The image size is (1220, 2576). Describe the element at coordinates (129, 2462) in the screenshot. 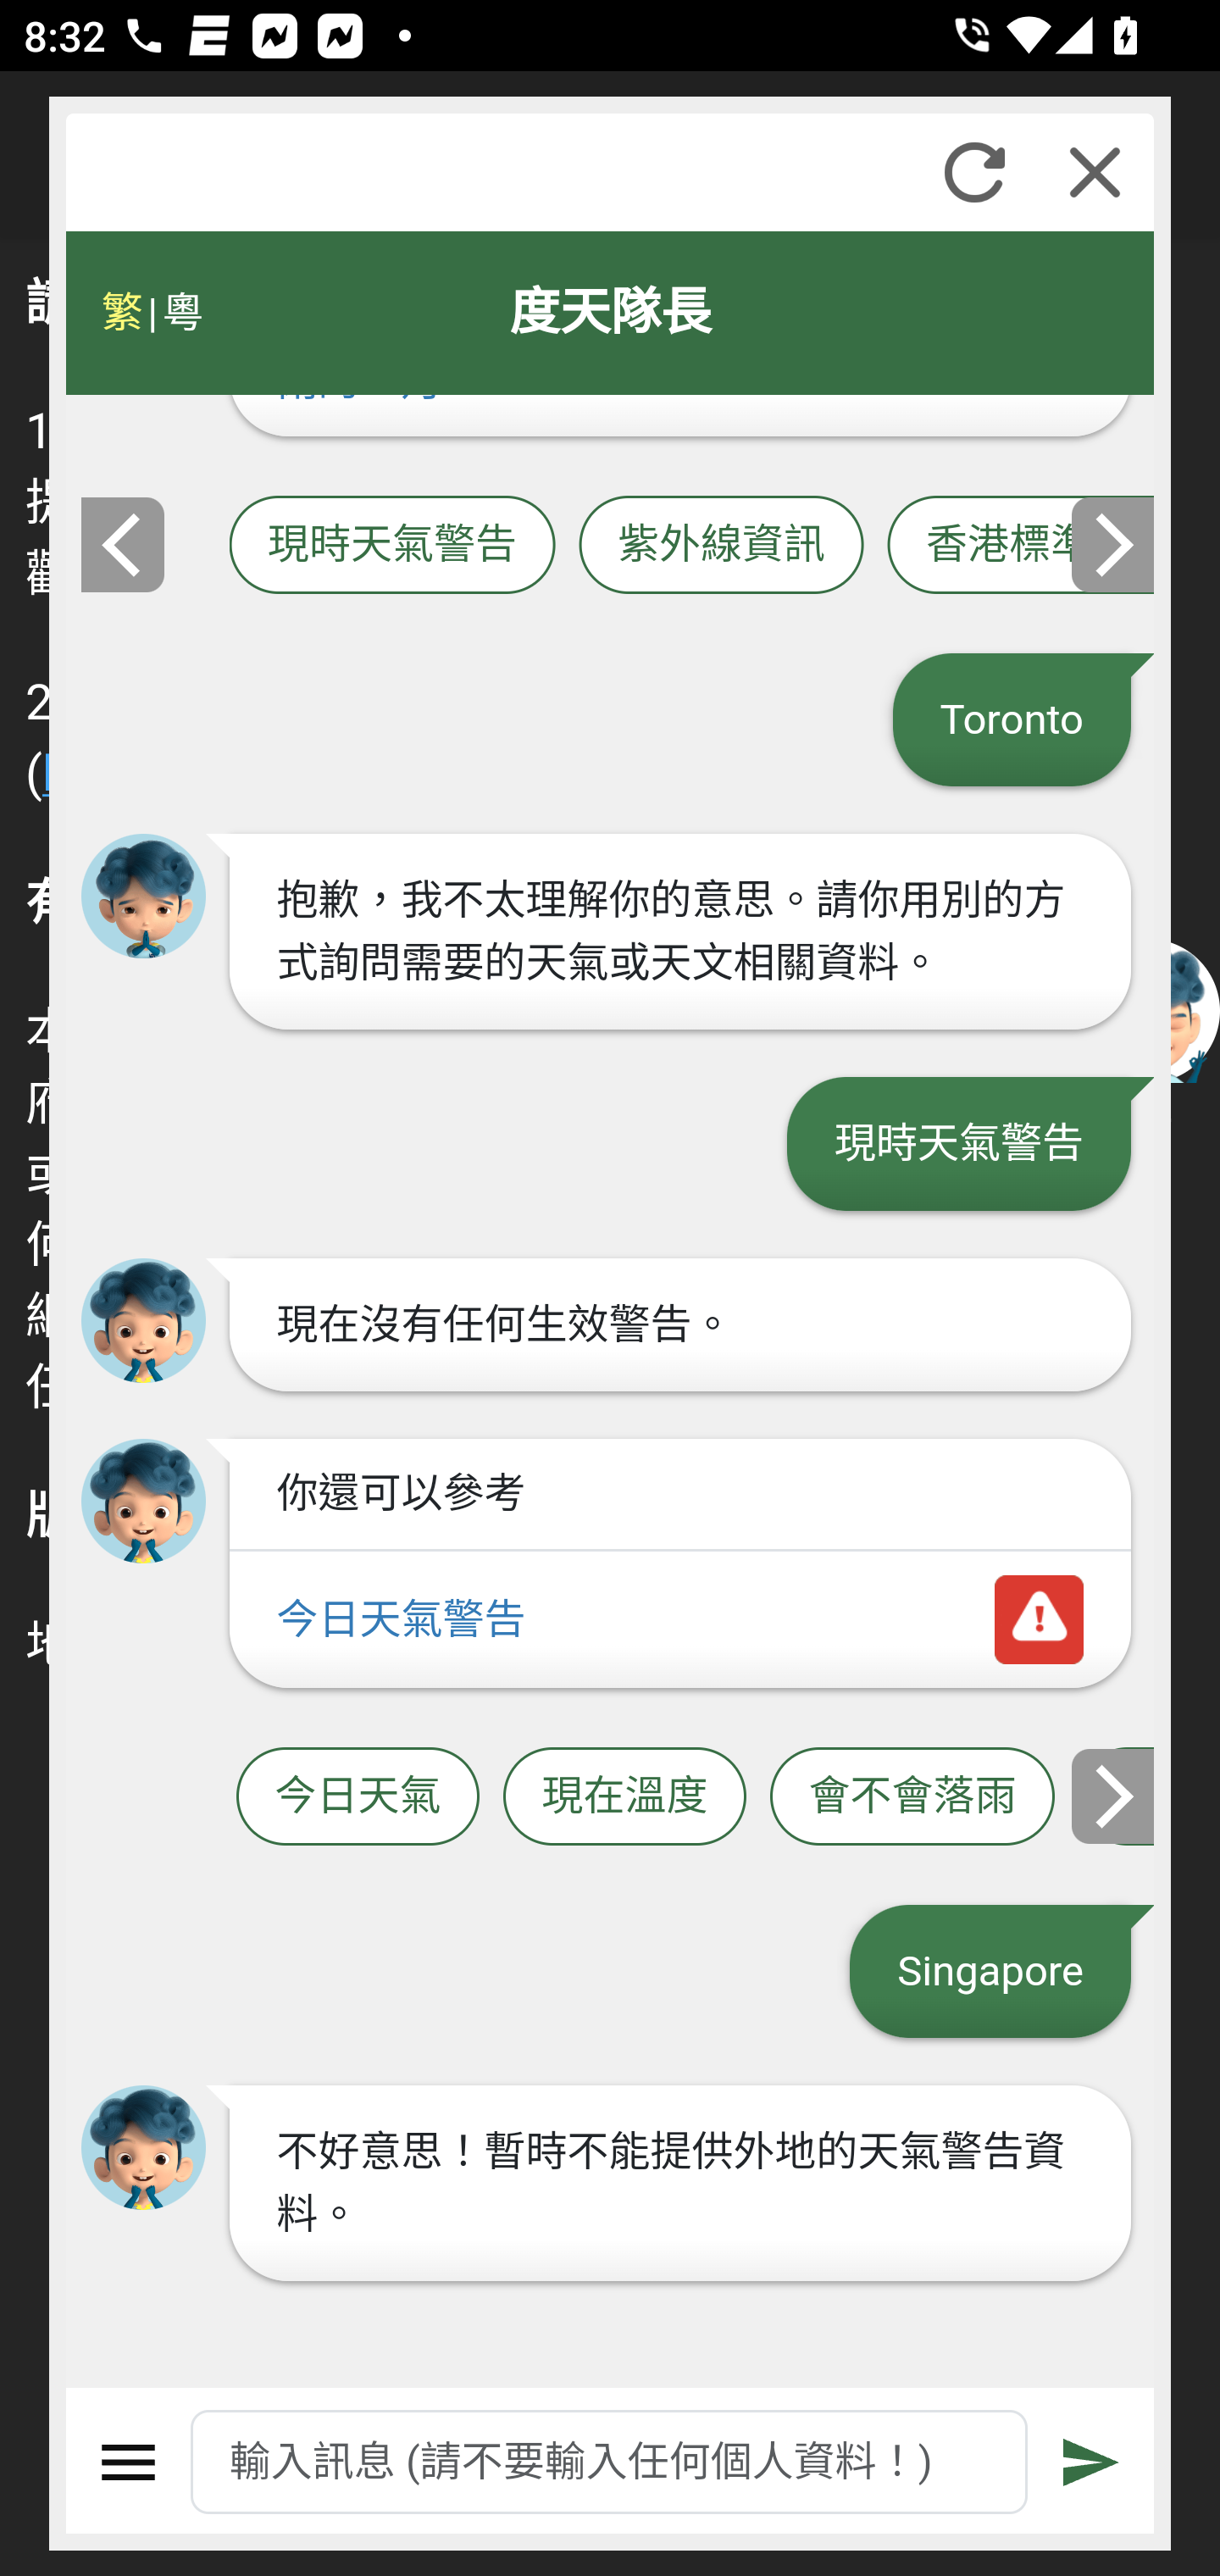

I see `選單` at that location.